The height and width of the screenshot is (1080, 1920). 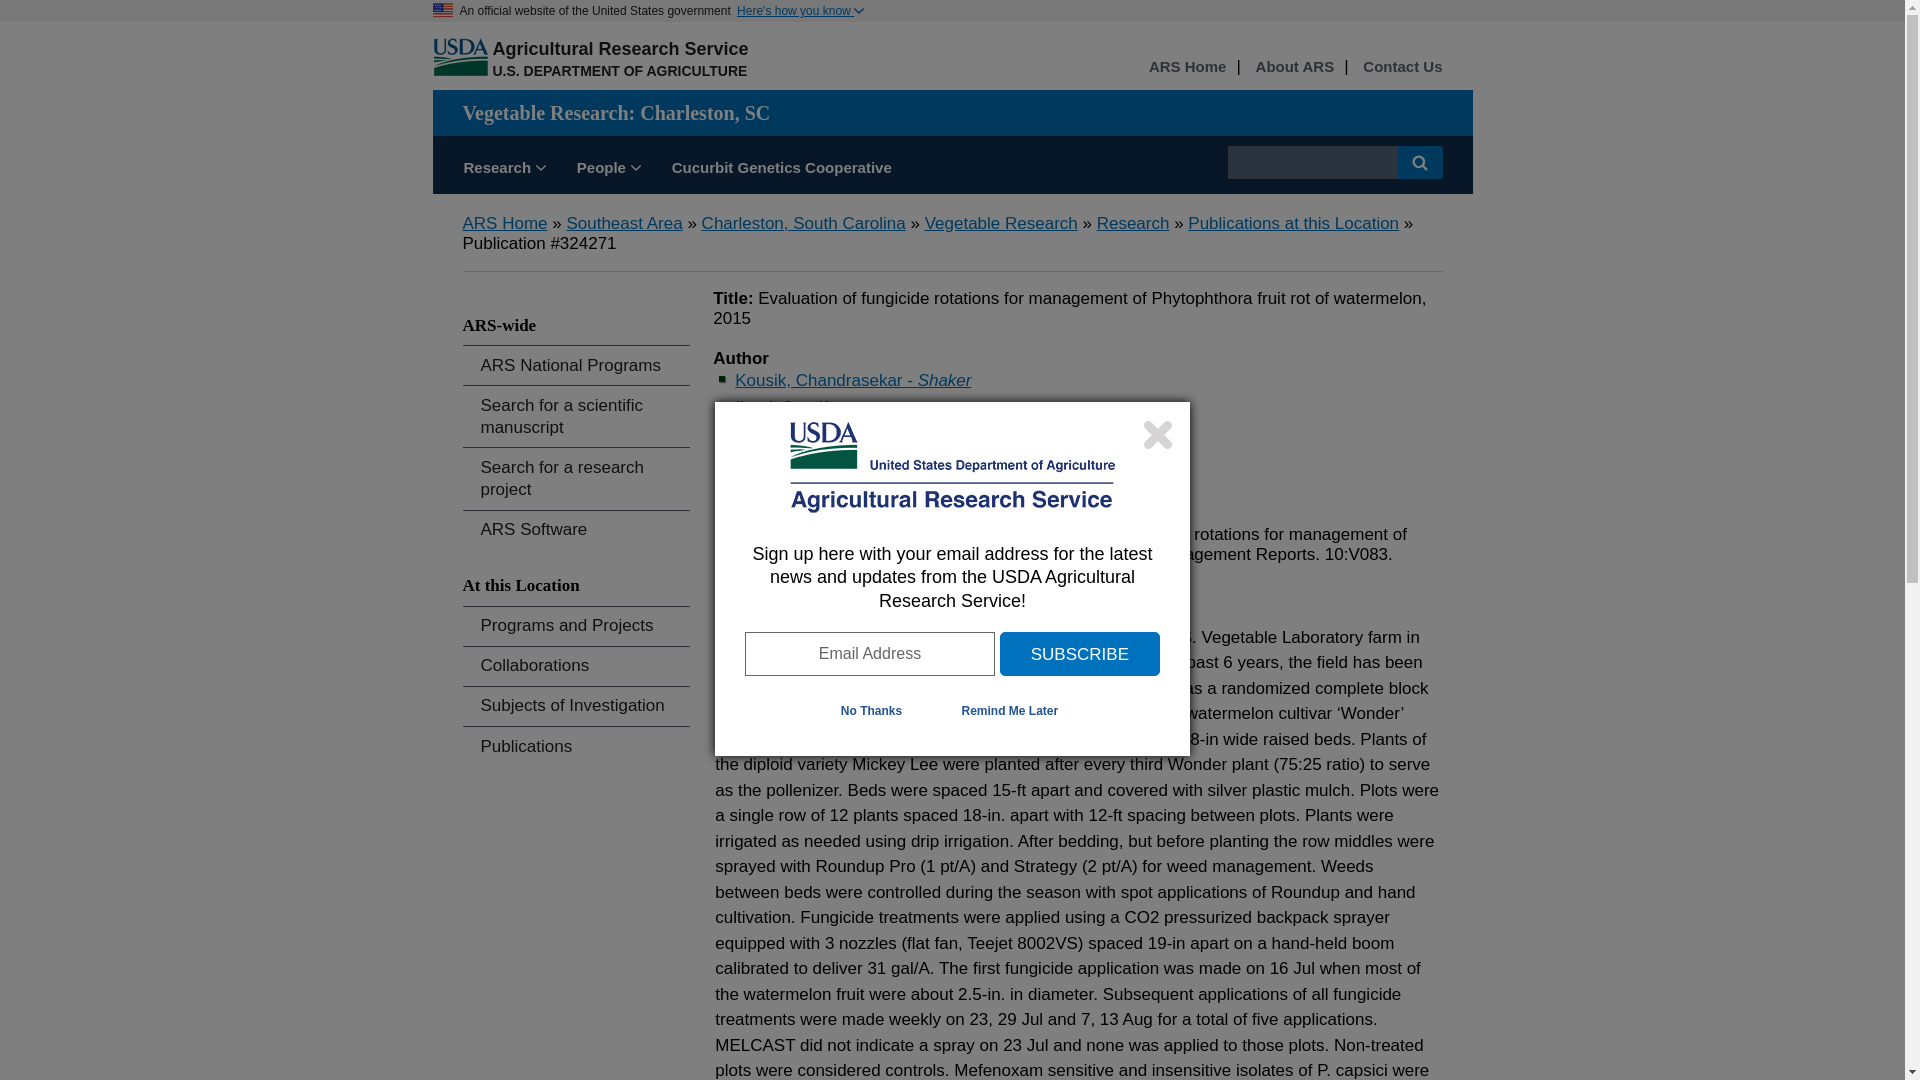 I want to click on Charleston, South Carolina, so click(x=804, y=223).